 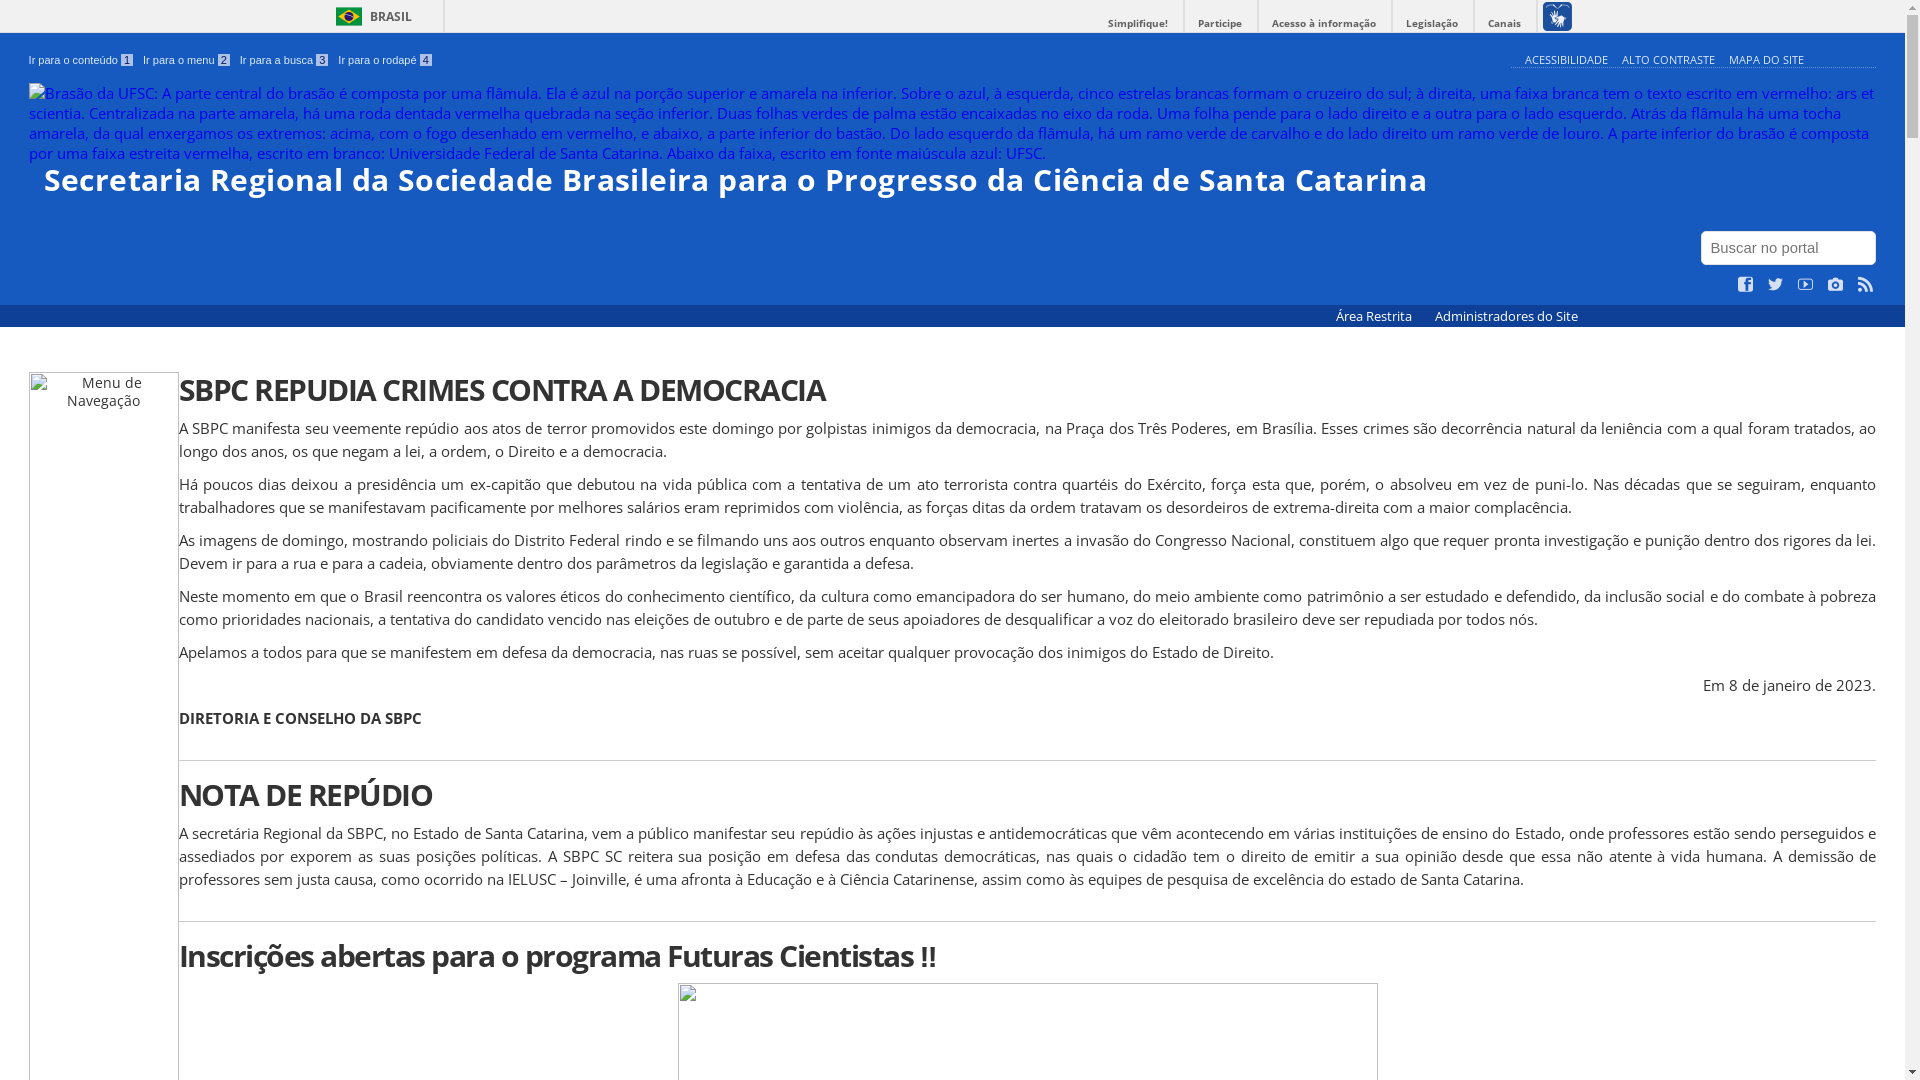 What do you see at coordinates (1506, 316) in the screenshot?
I see `Administradores do Site` at bounding box center [1506, 316].